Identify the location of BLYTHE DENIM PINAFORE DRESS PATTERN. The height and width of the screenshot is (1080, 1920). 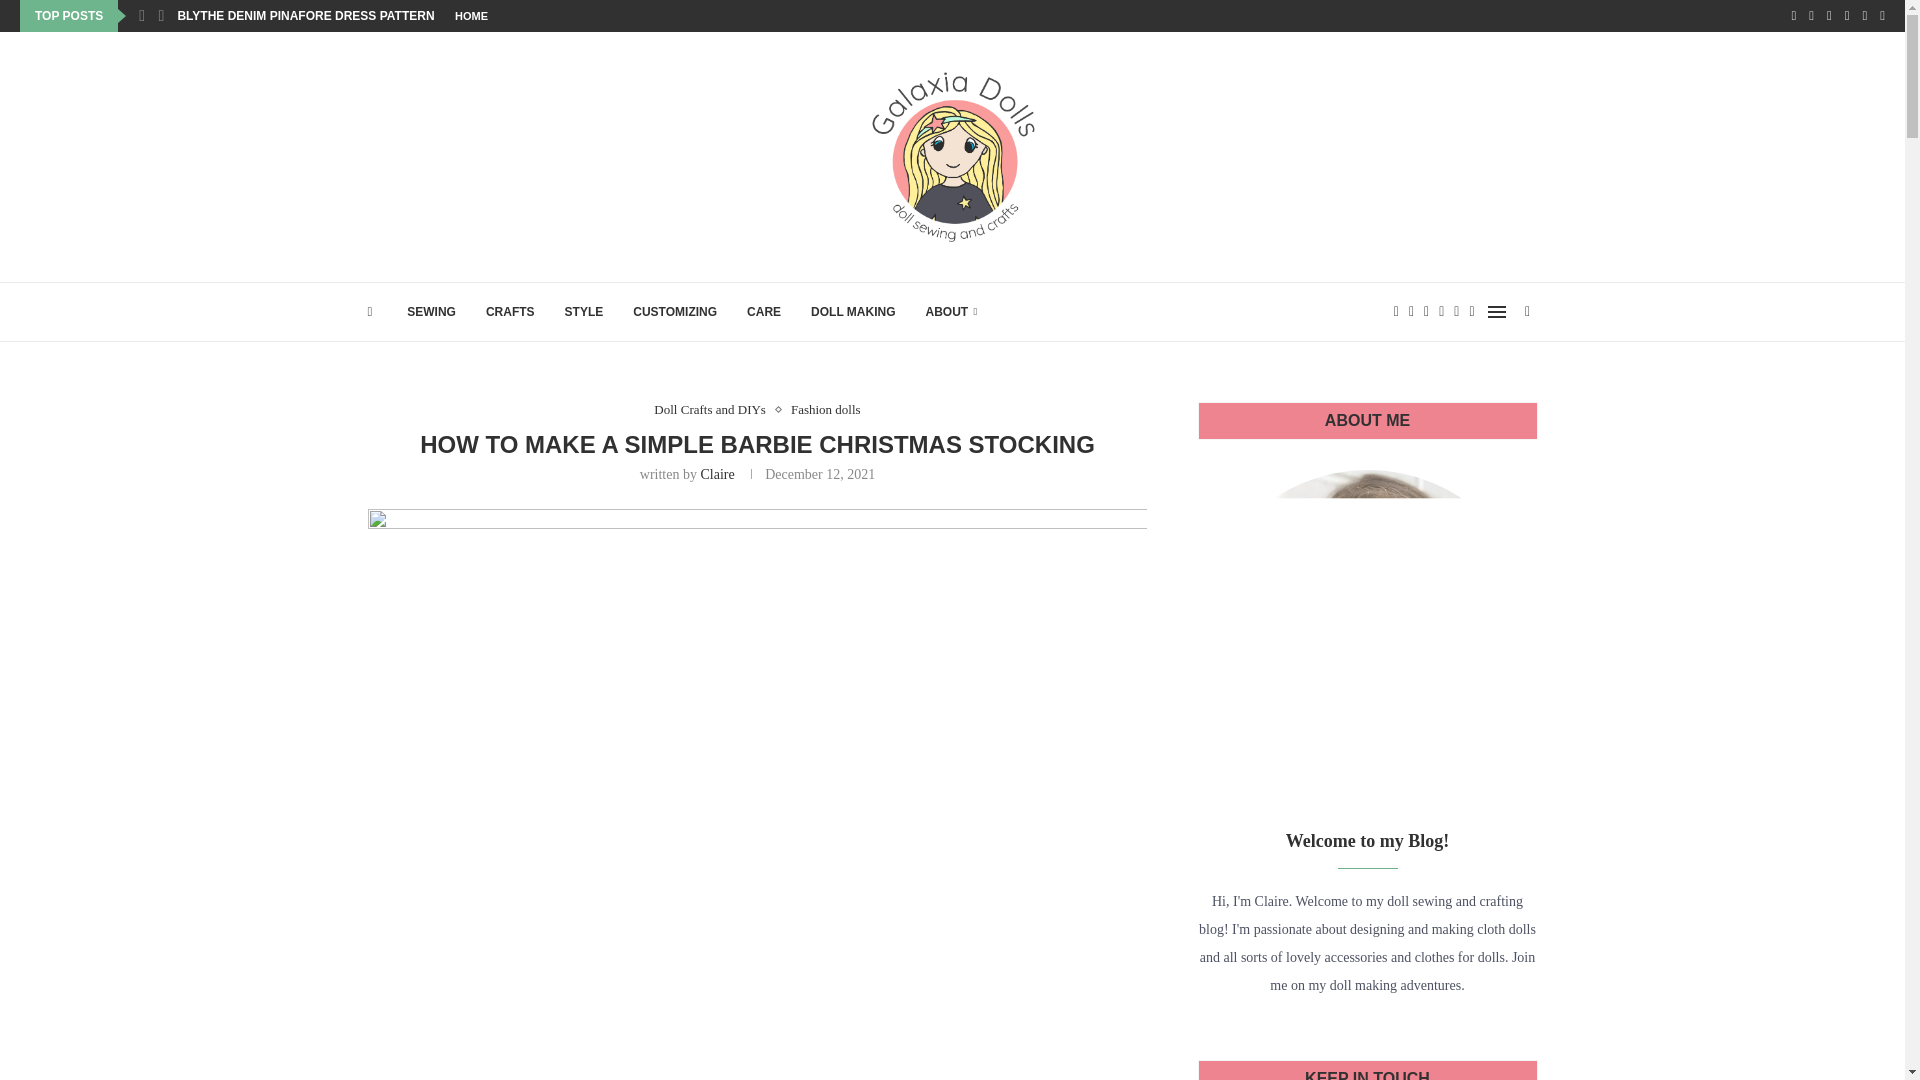
(304, 16).